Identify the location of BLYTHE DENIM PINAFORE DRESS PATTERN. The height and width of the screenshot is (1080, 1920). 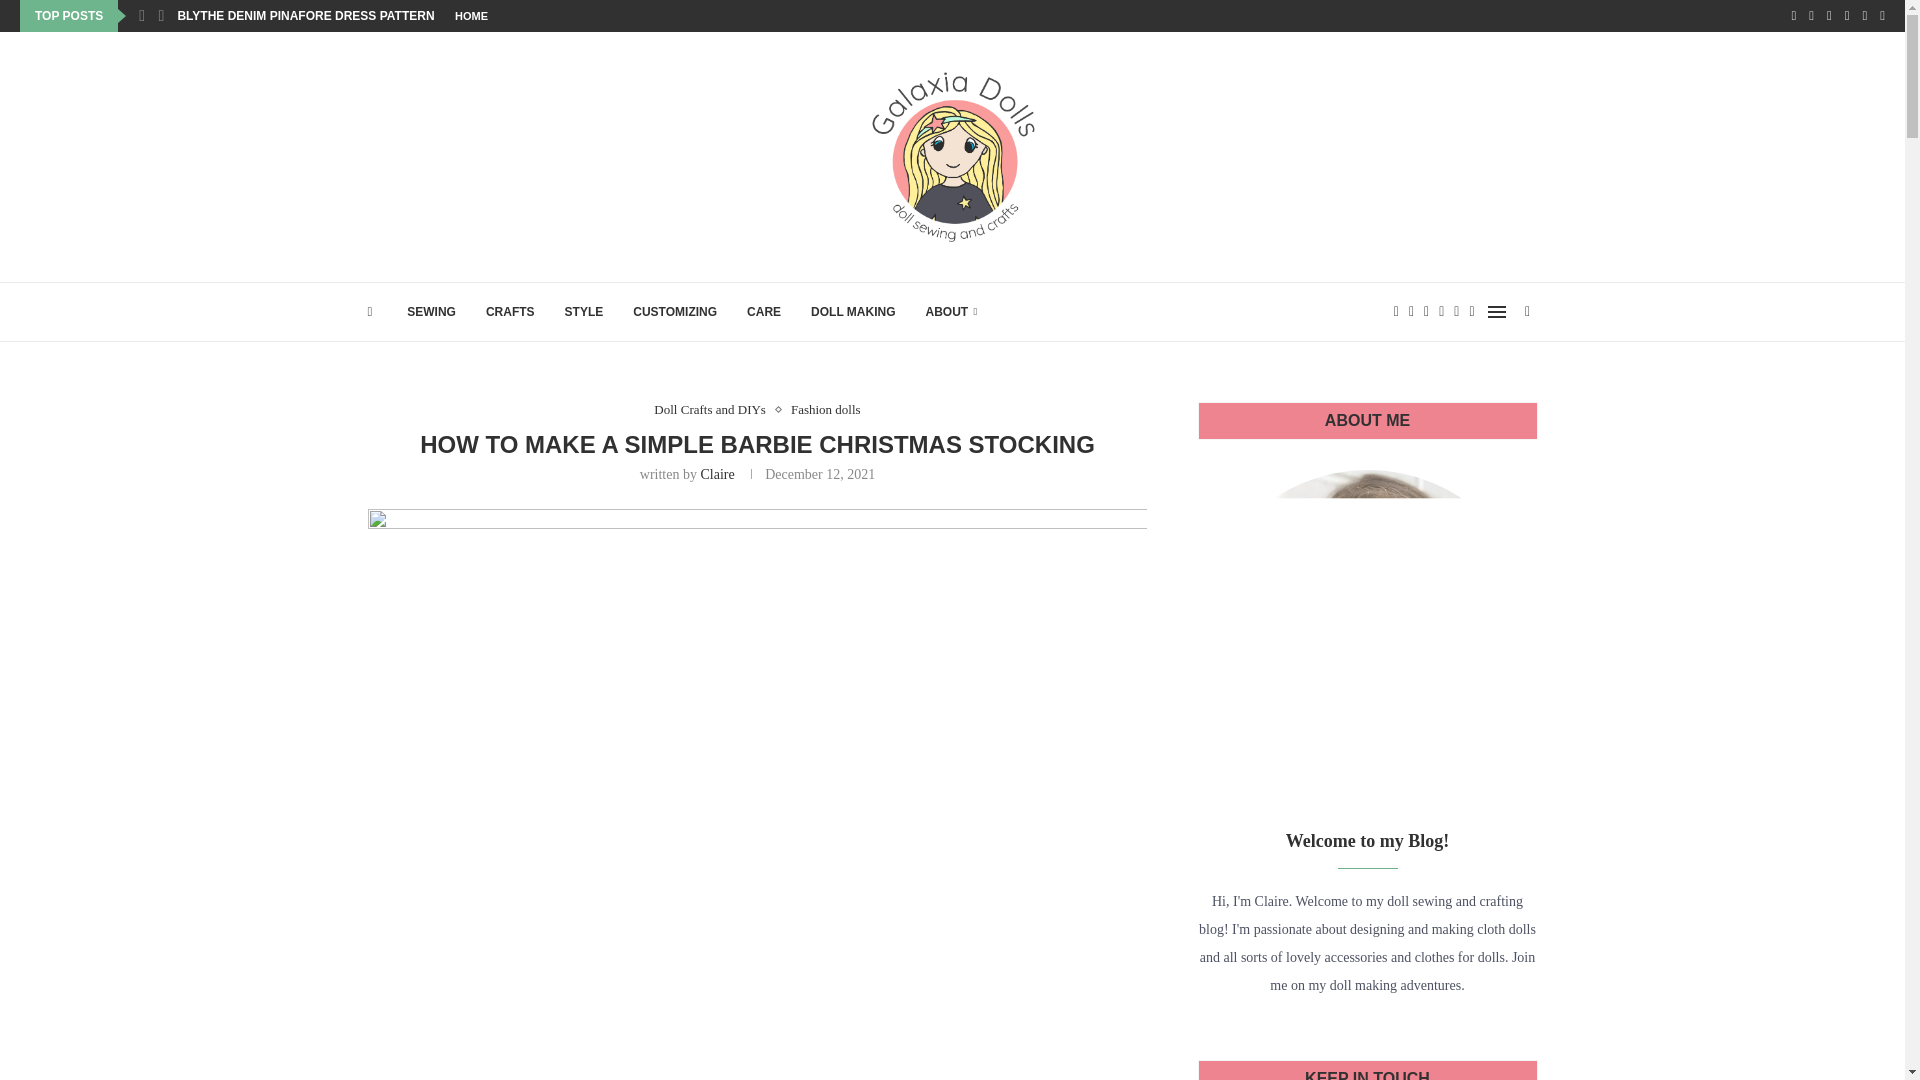
(304, 16).